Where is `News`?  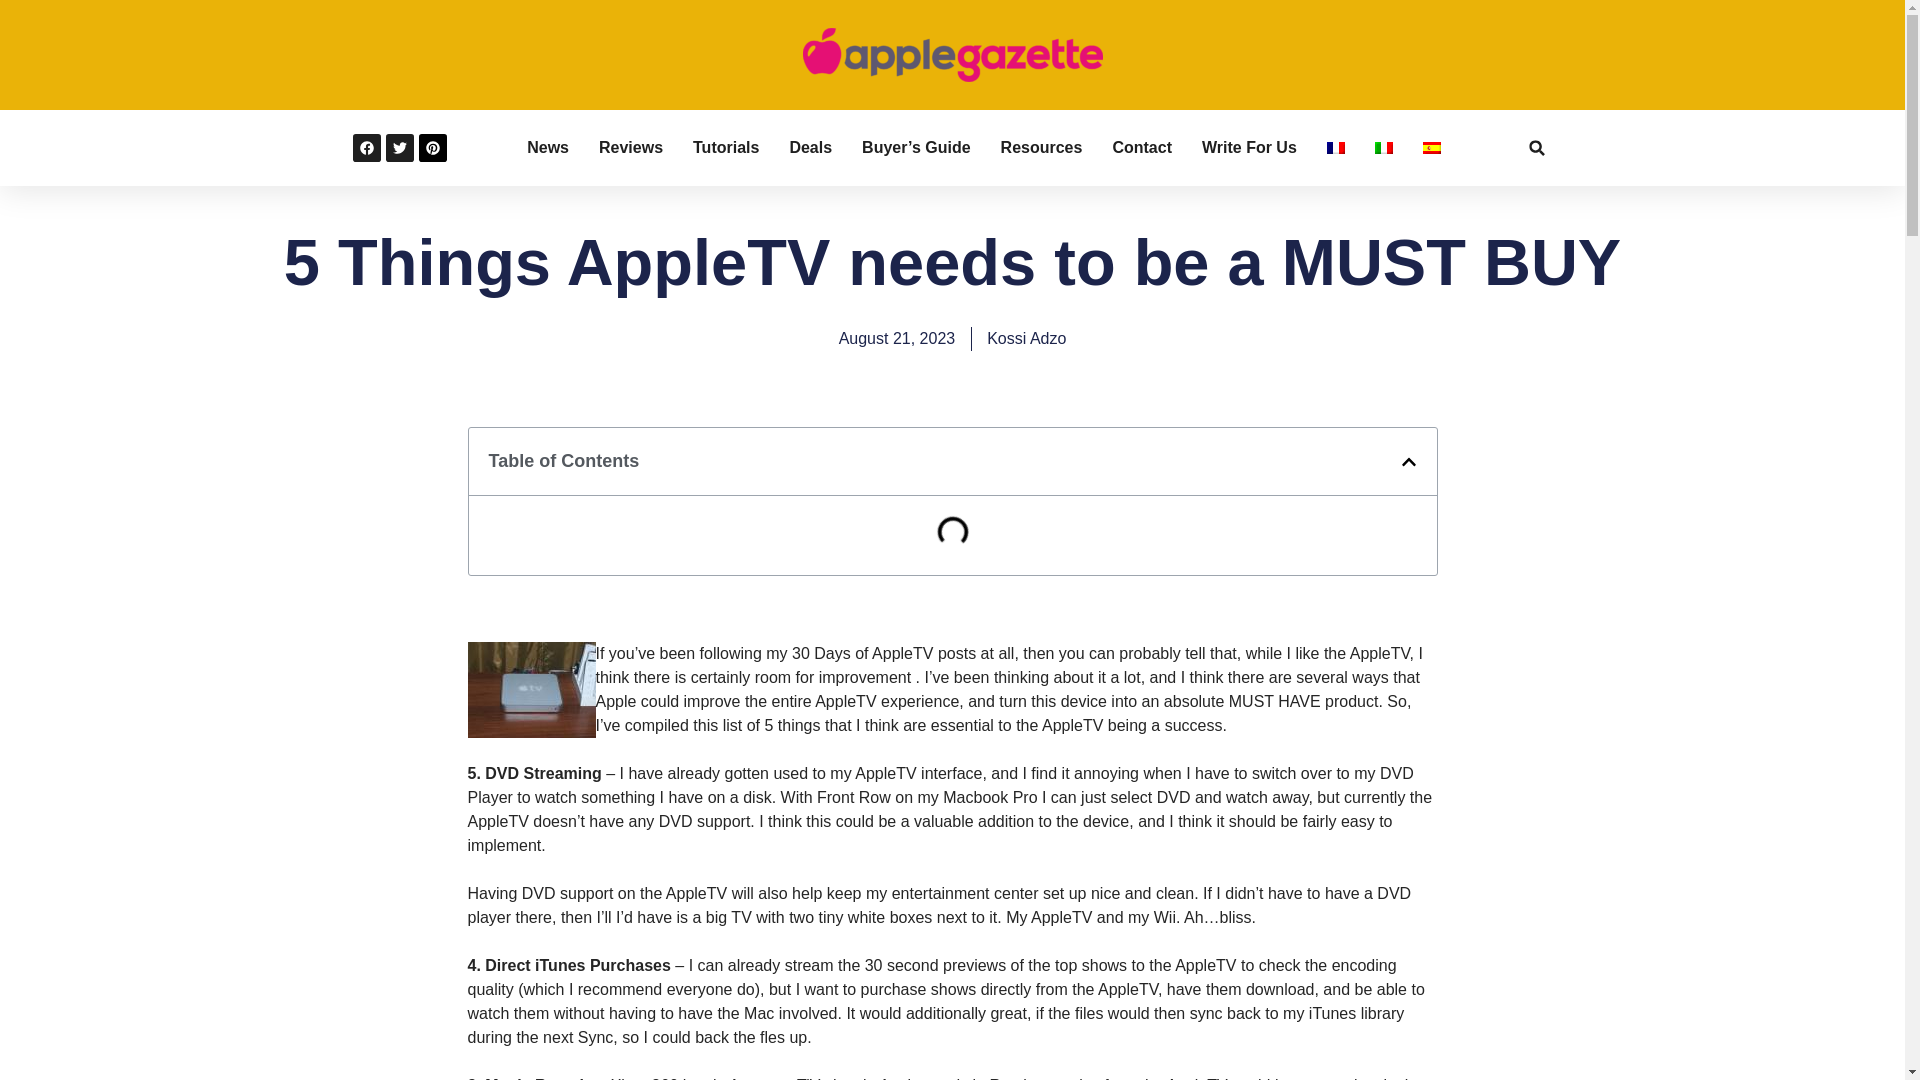 News is located at coordinates (547, 148).